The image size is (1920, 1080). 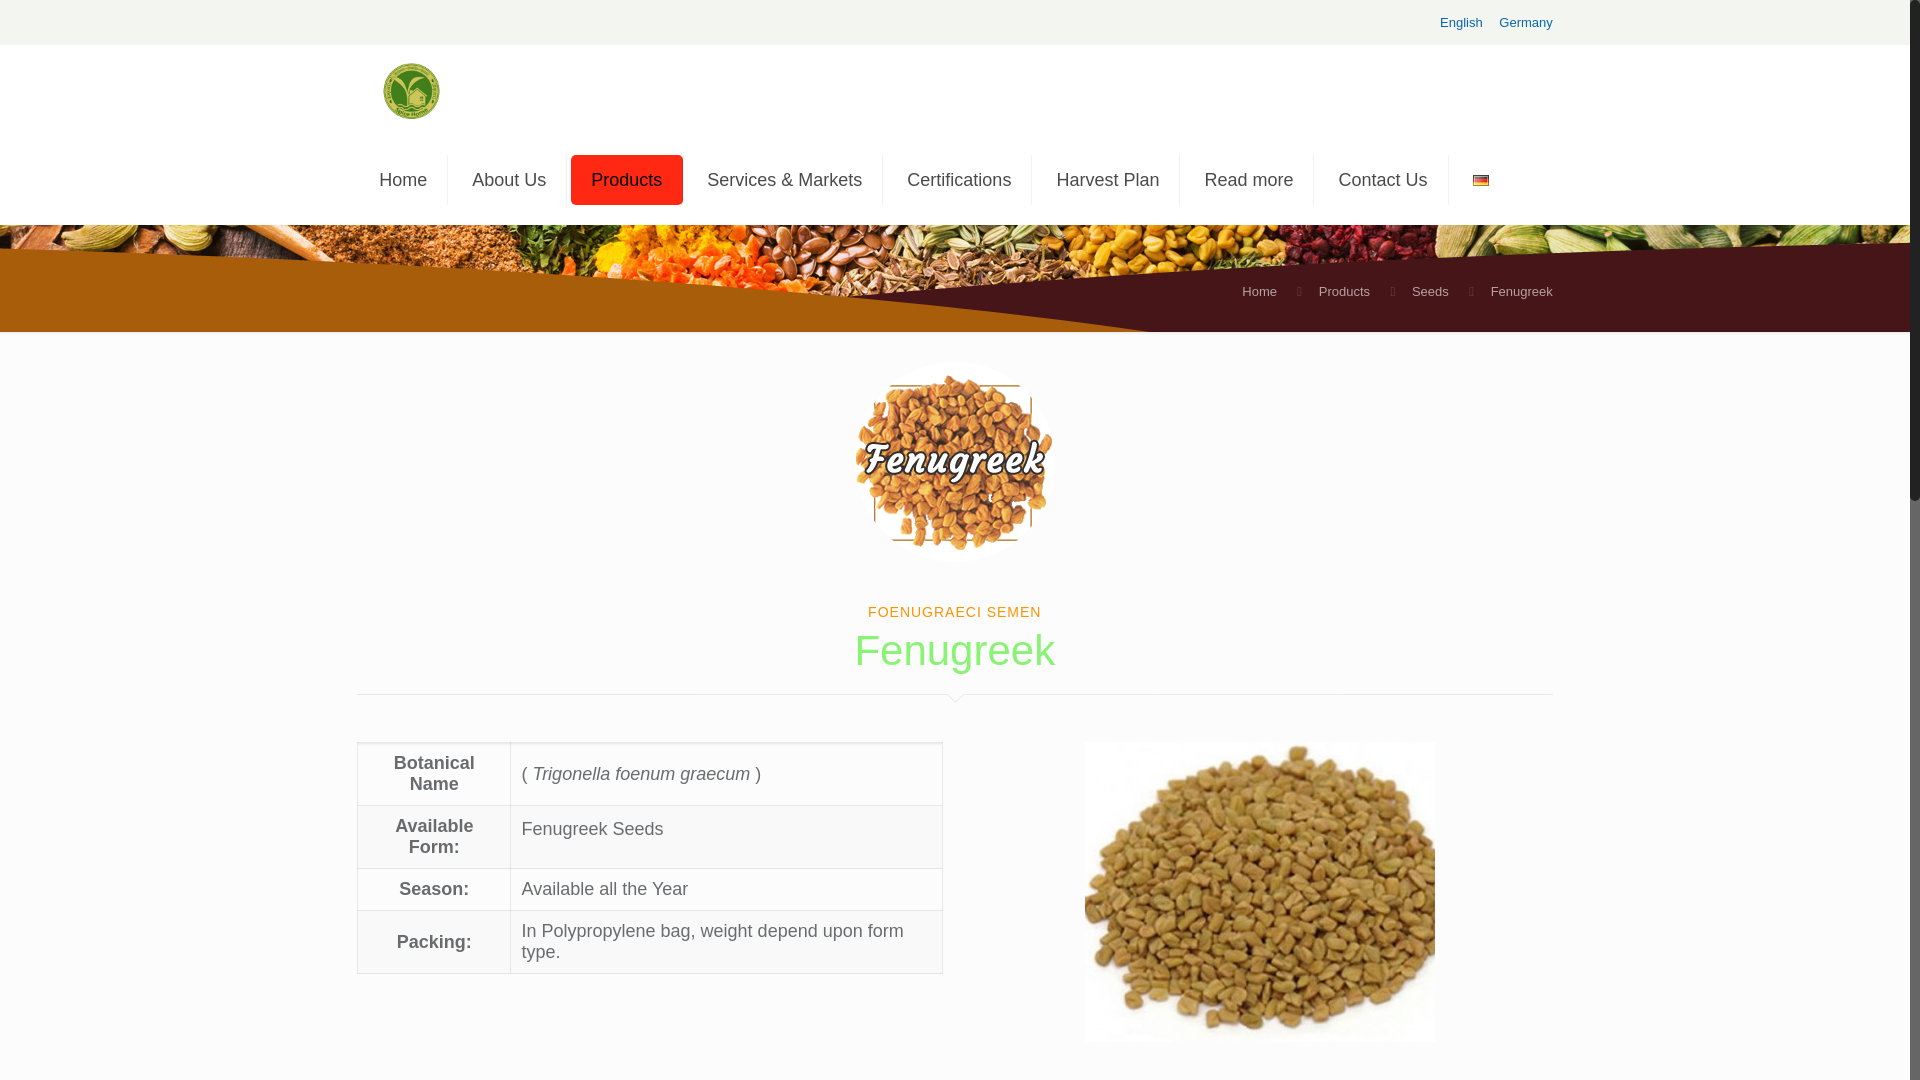 I want to click on Germany, so click(x=1525, y=22).